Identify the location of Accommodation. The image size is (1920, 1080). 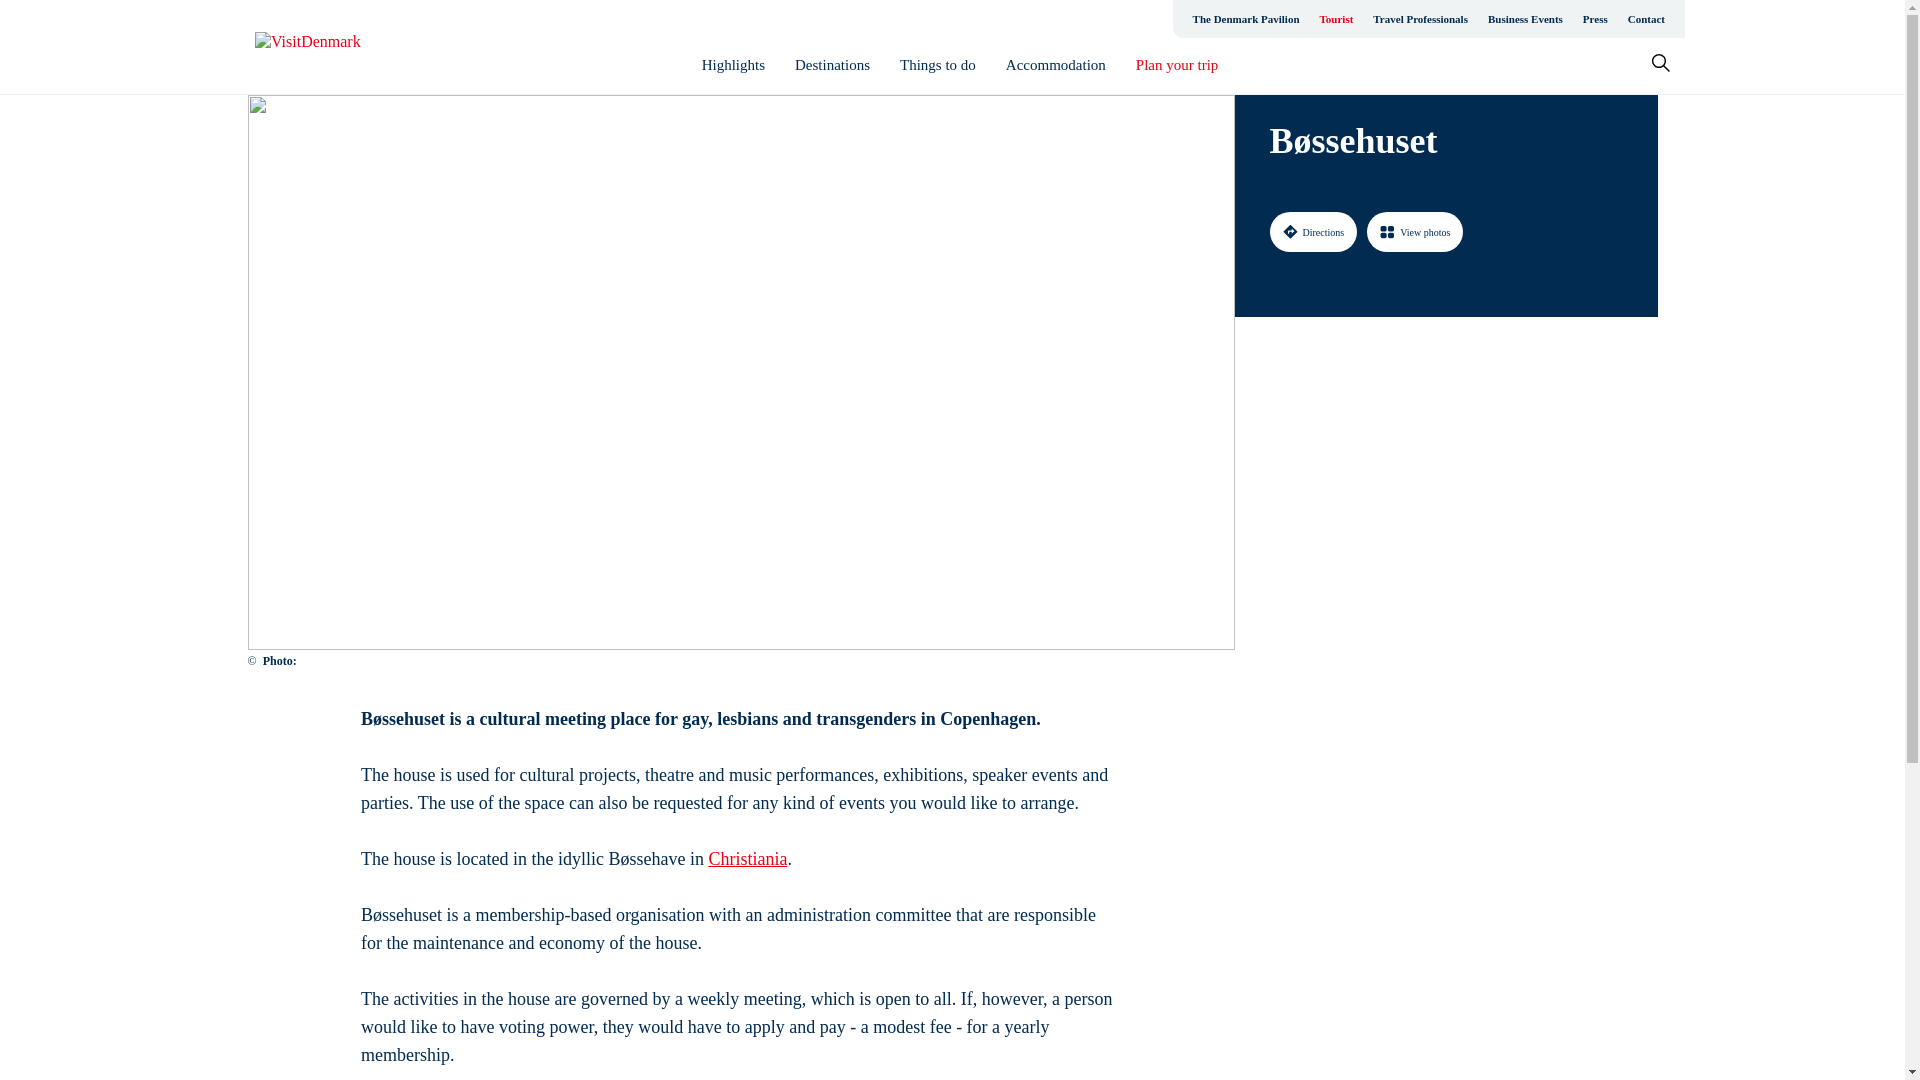
(1056, 65).